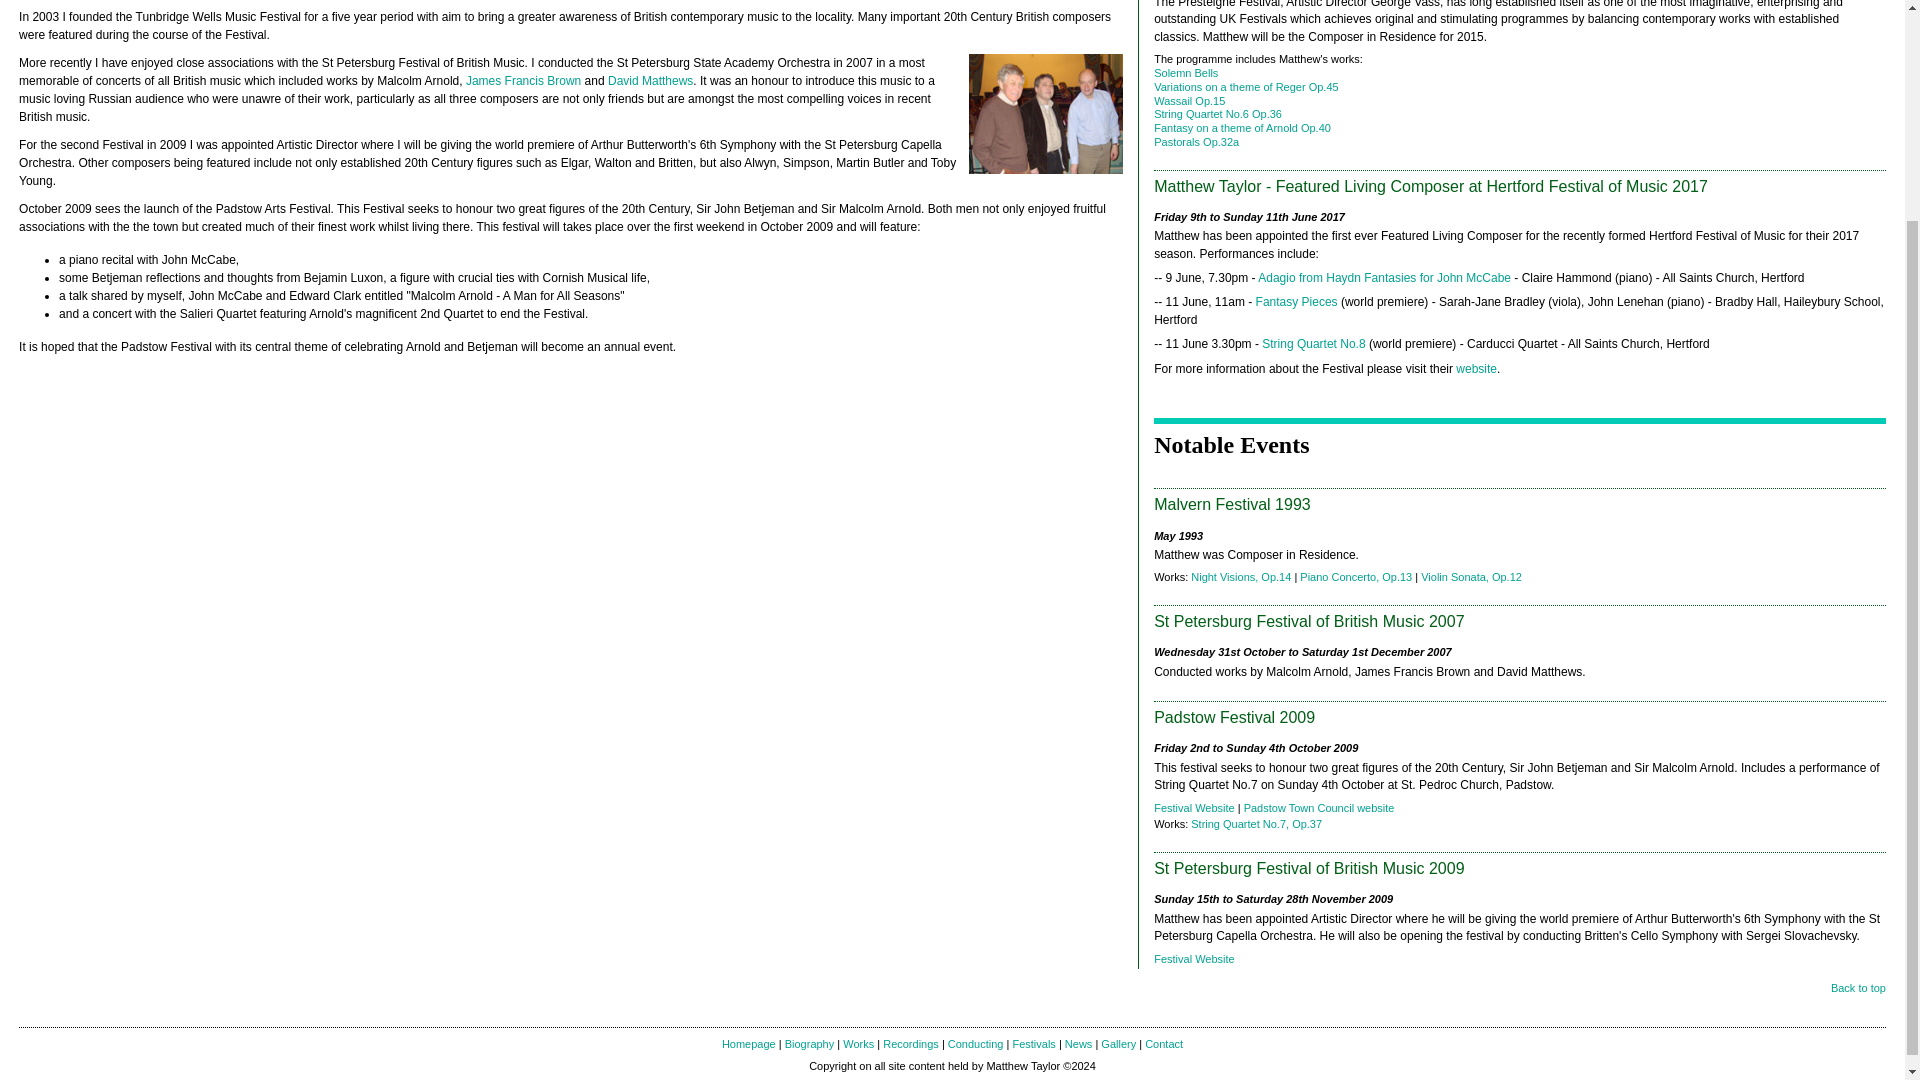  What do you see at coordinates (1218, 114) in the screenshot?
I see `String Quartet No.6 Op.36` at bounding box center [1218, 114].